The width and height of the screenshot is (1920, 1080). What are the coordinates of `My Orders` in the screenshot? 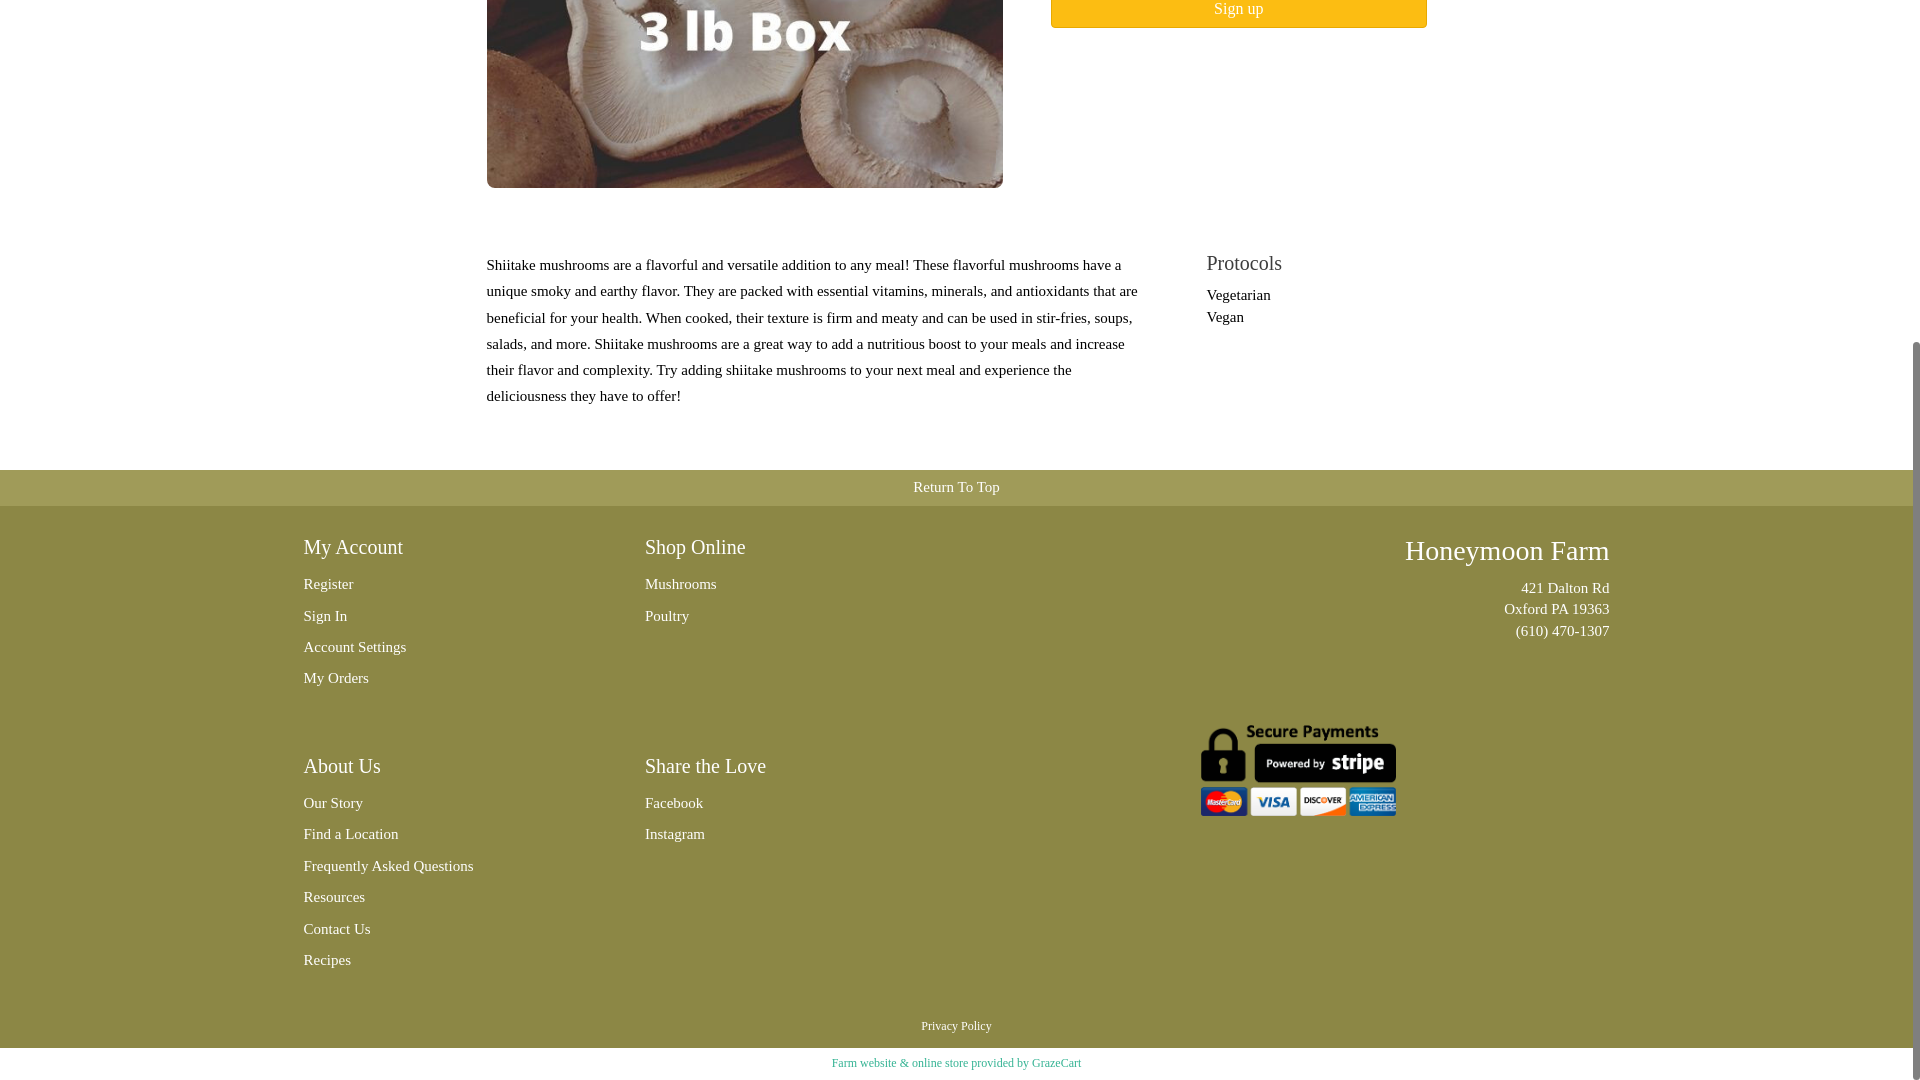 It's located at (444, 678).